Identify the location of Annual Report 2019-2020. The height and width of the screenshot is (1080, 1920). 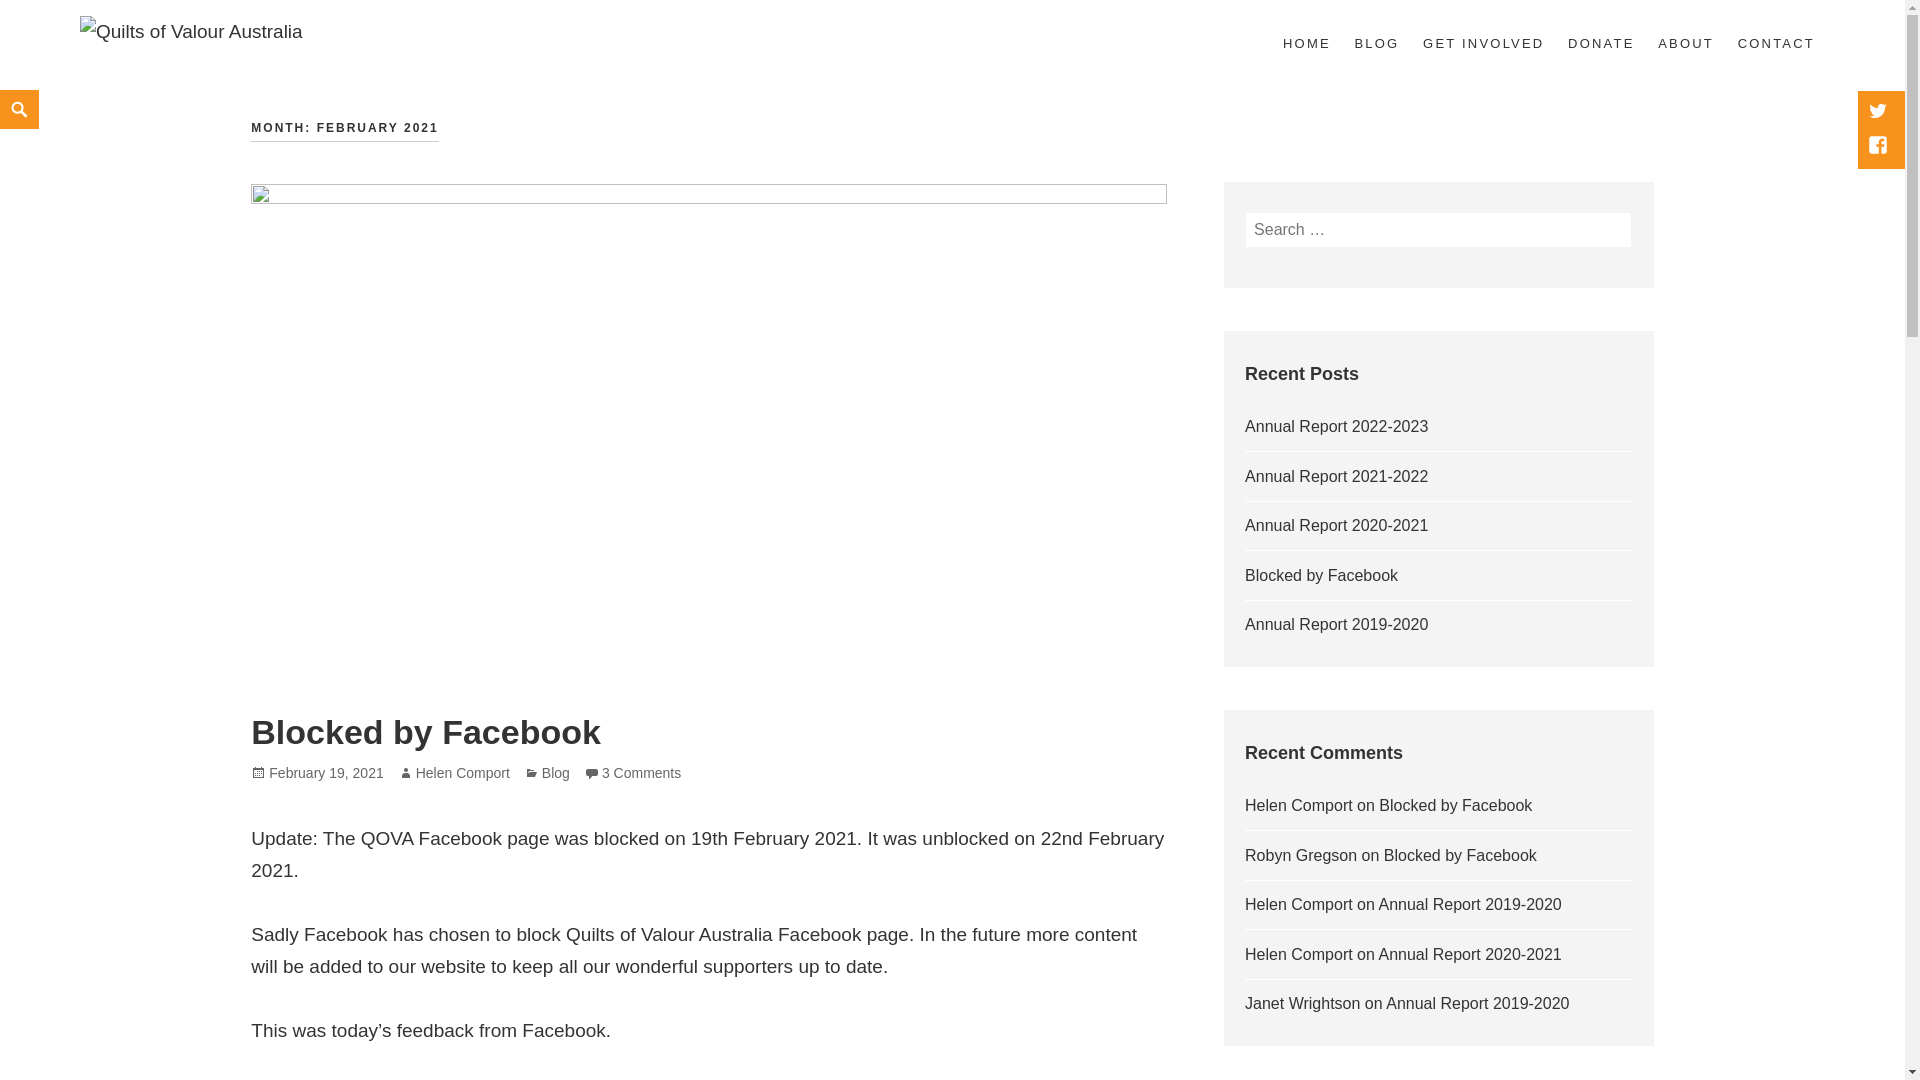
(1336, 624).